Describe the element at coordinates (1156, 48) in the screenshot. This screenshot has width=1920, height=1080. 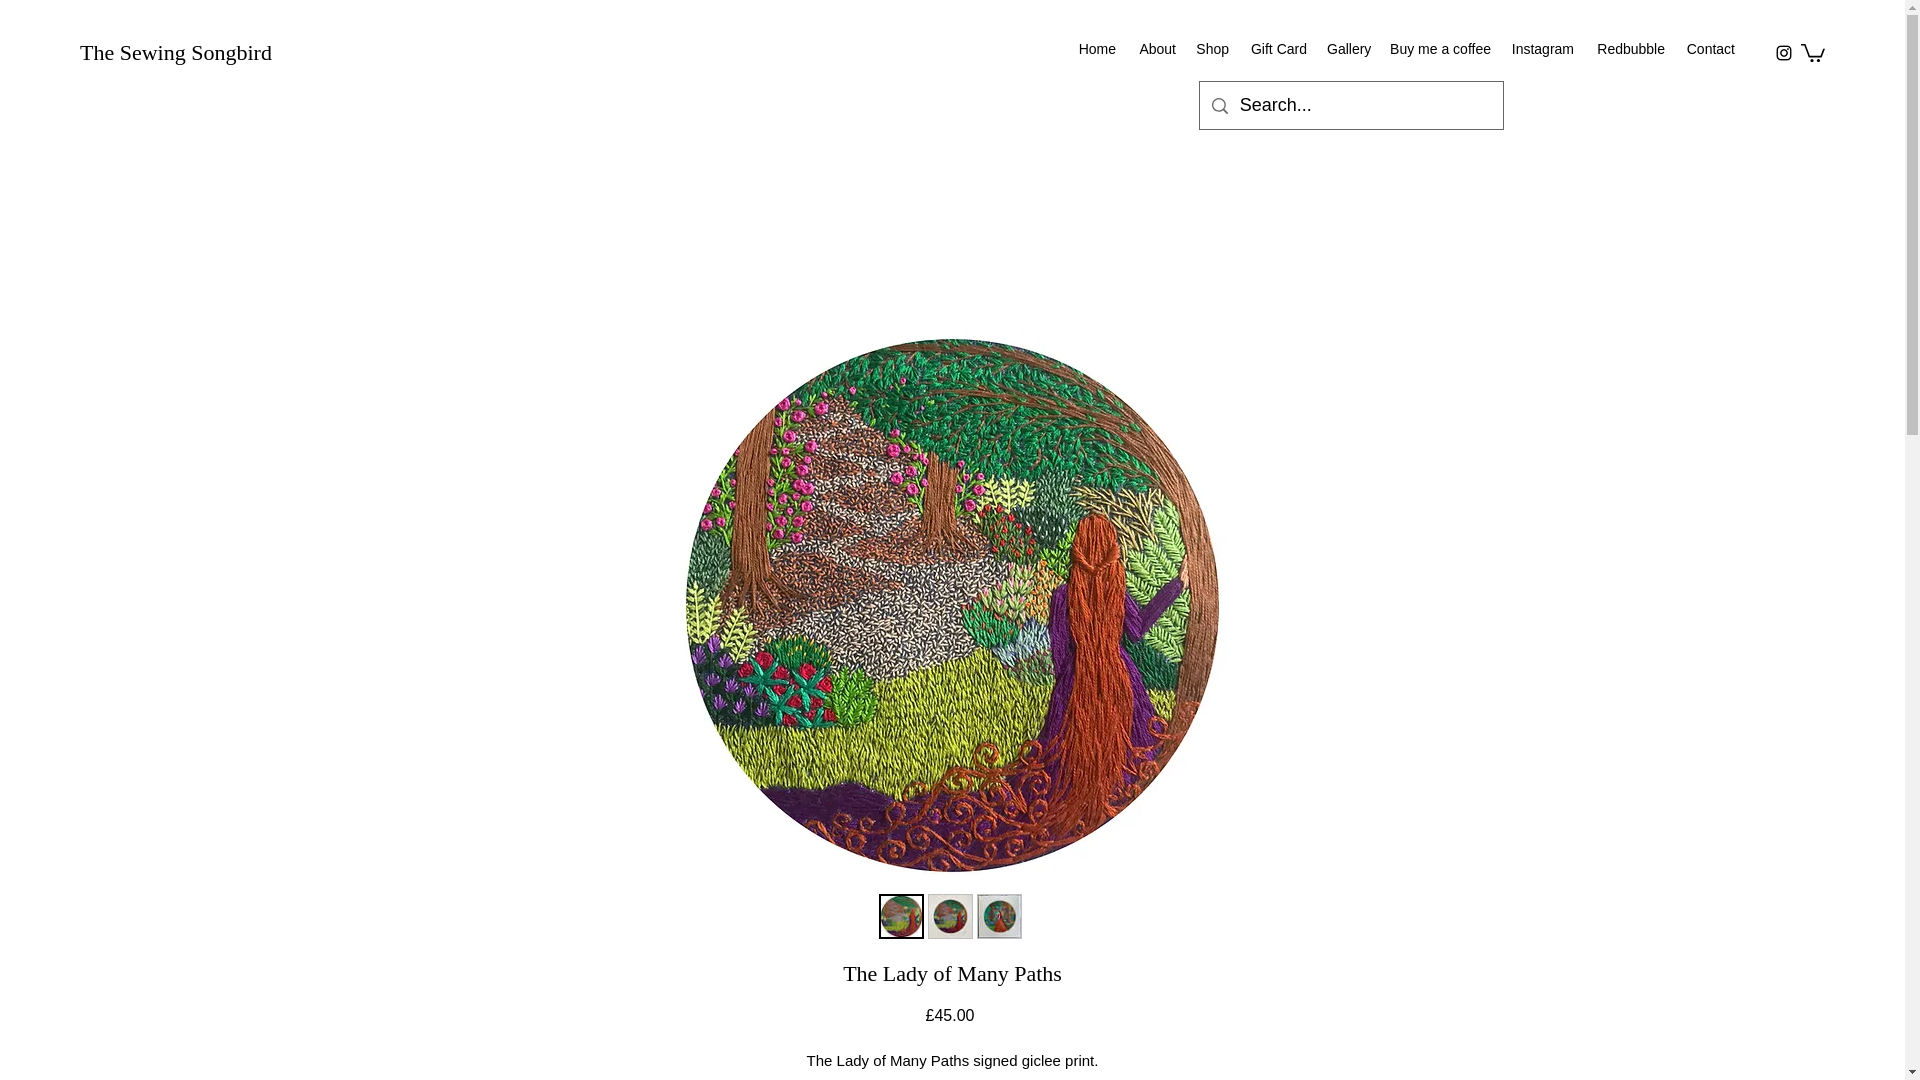
I see `About` at that location.